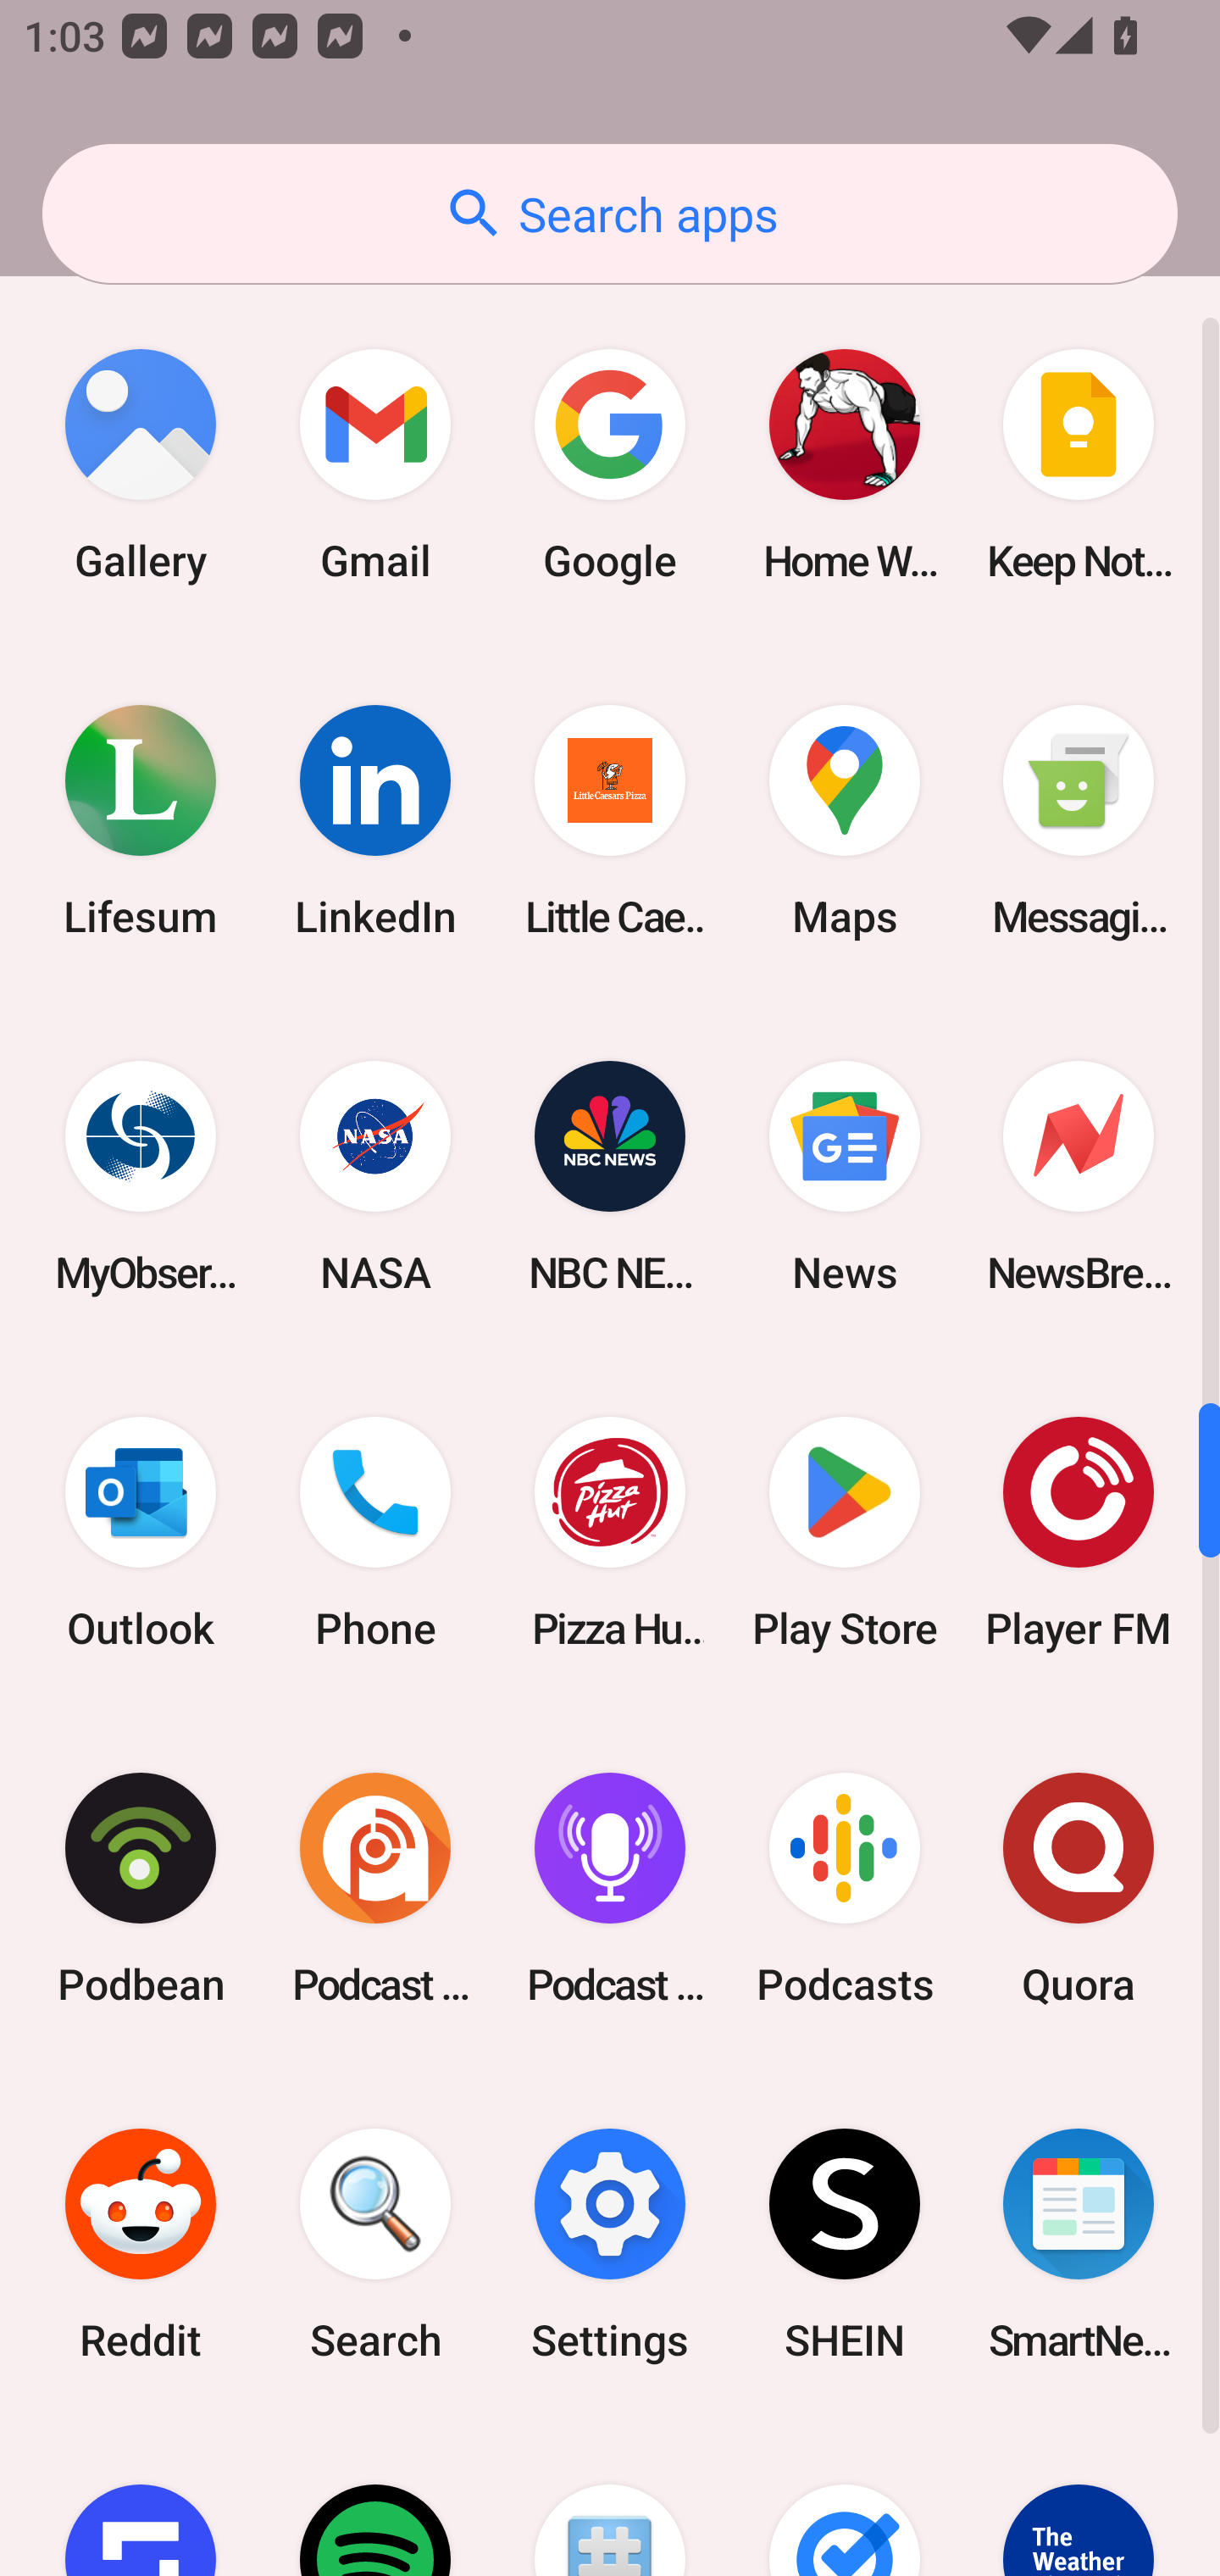 The width and height of the screenshot is (1220, 2576). Describe the element at coordinates (375, 1888) in the screenshot. I see `Podcast Addict` at that location.